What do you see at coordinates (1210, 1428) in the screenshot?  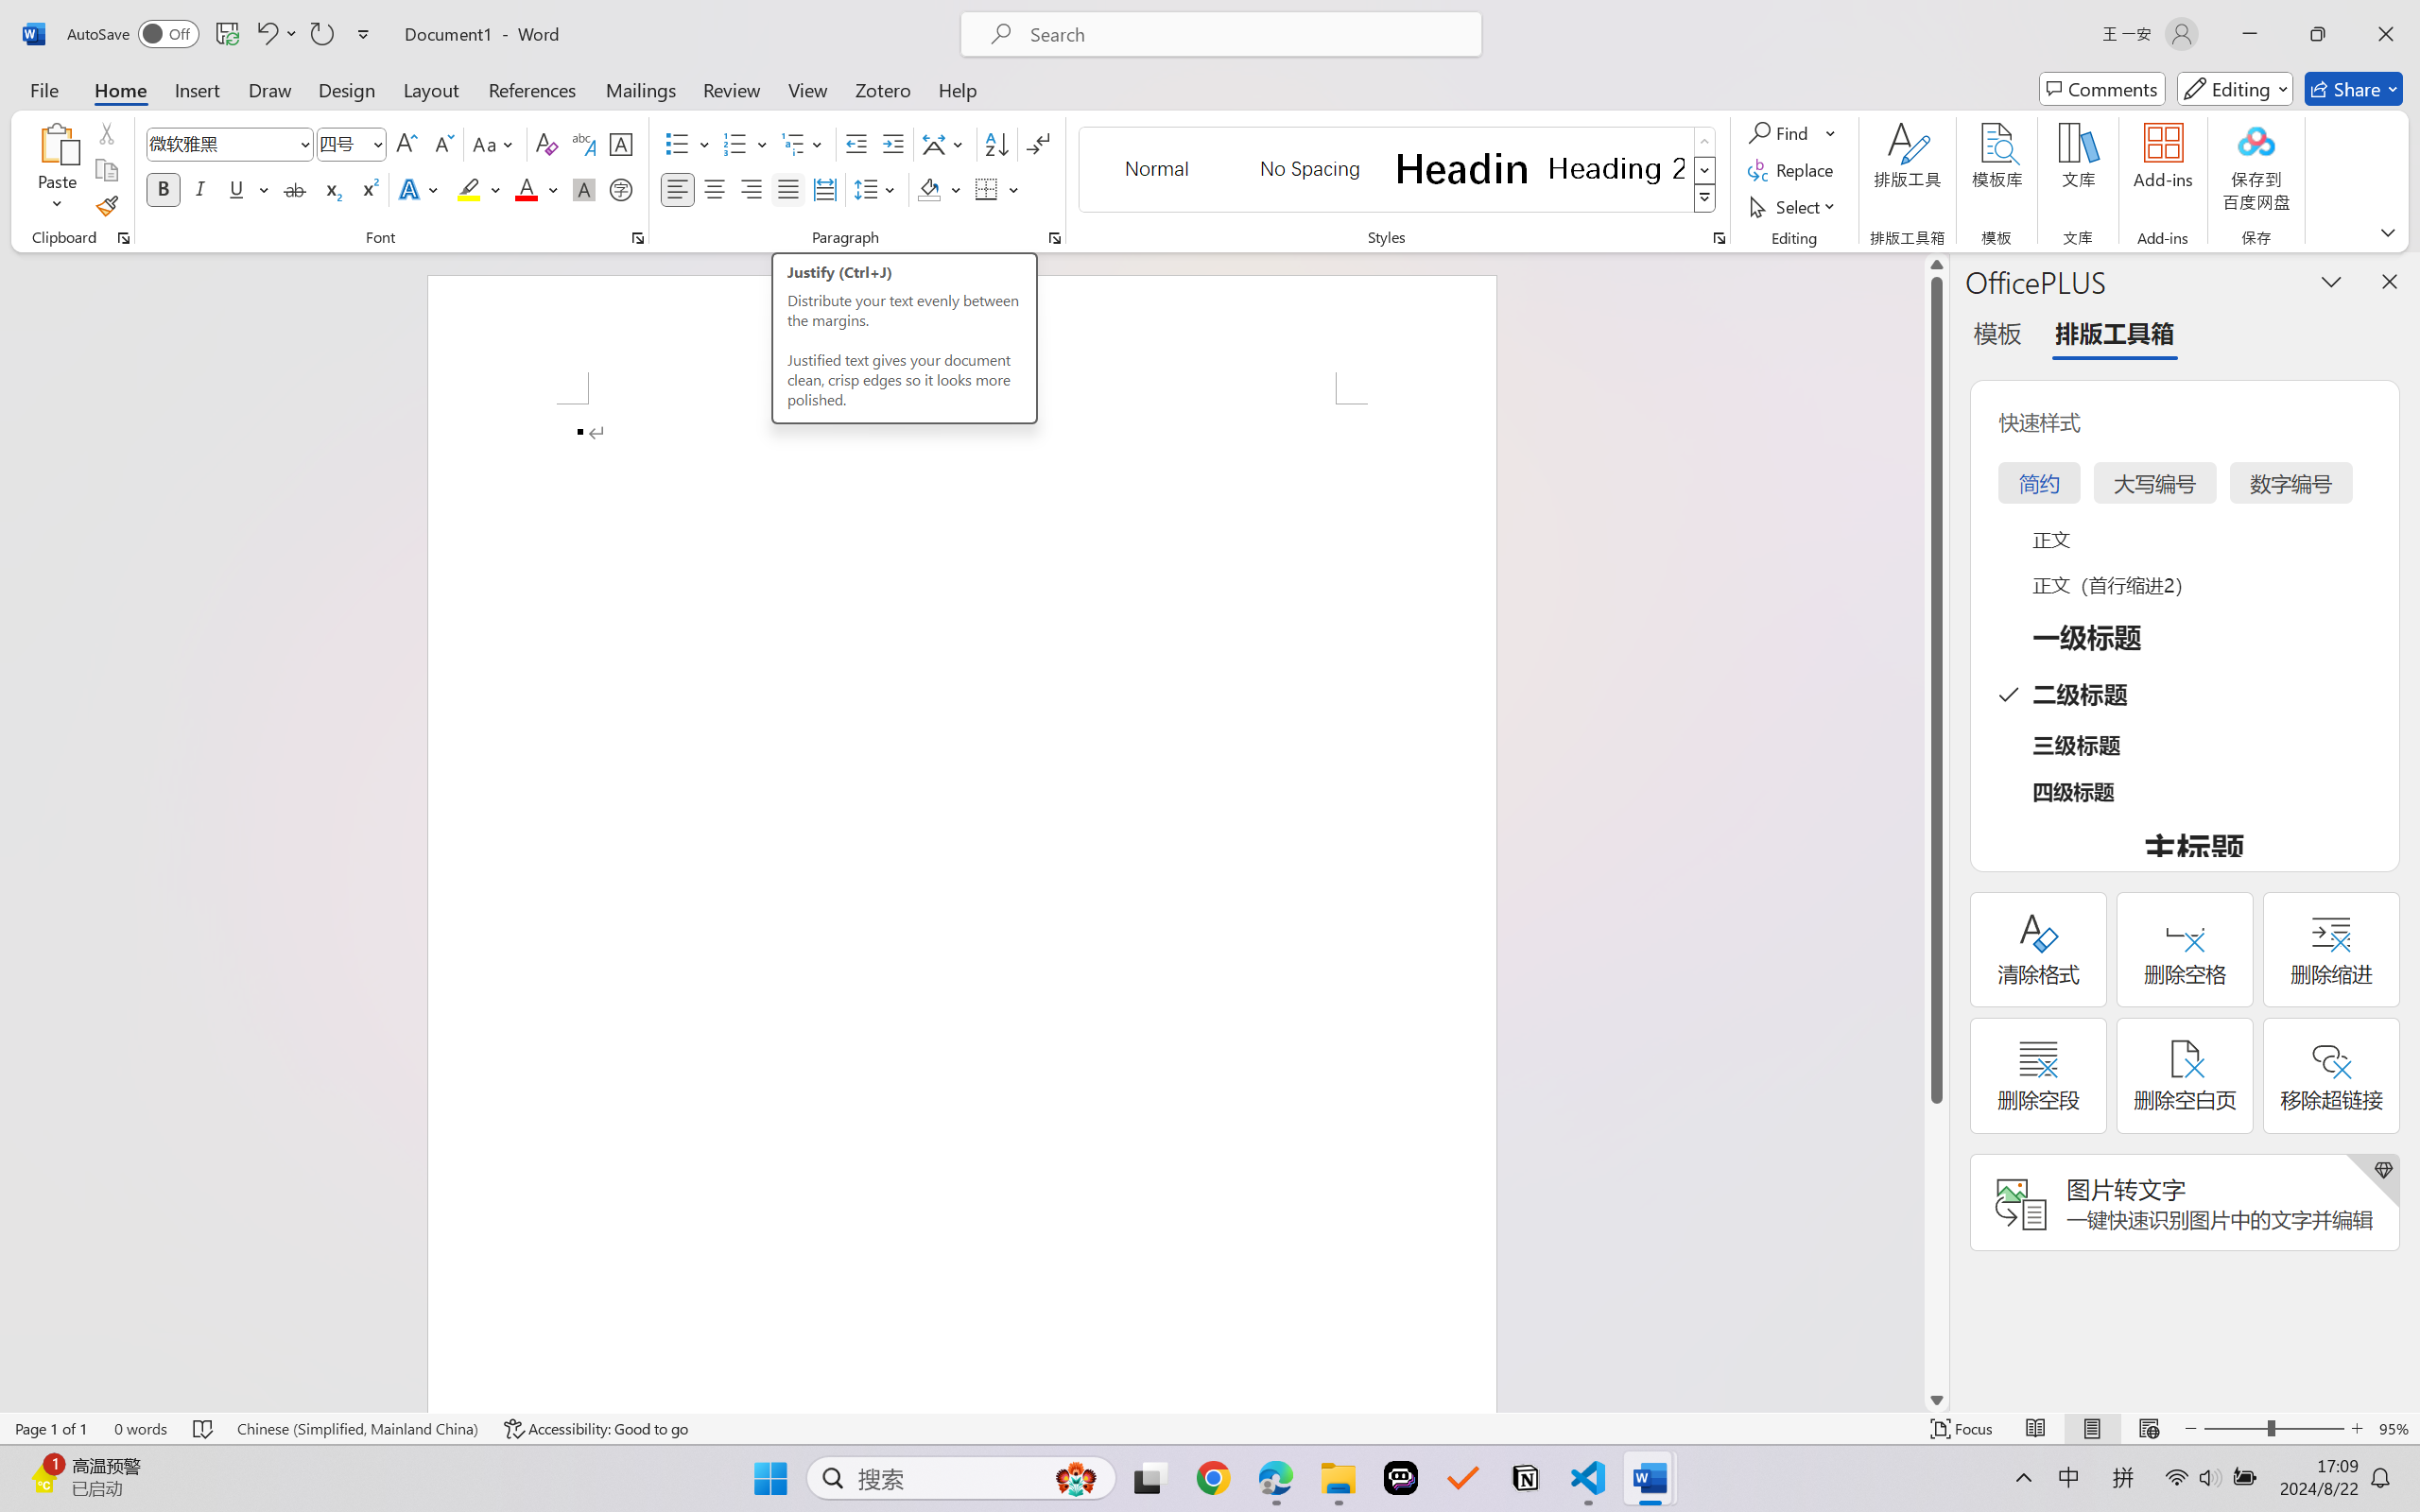 I see `Class: MsoCommandBar` at bounding box center [1210, 1428].